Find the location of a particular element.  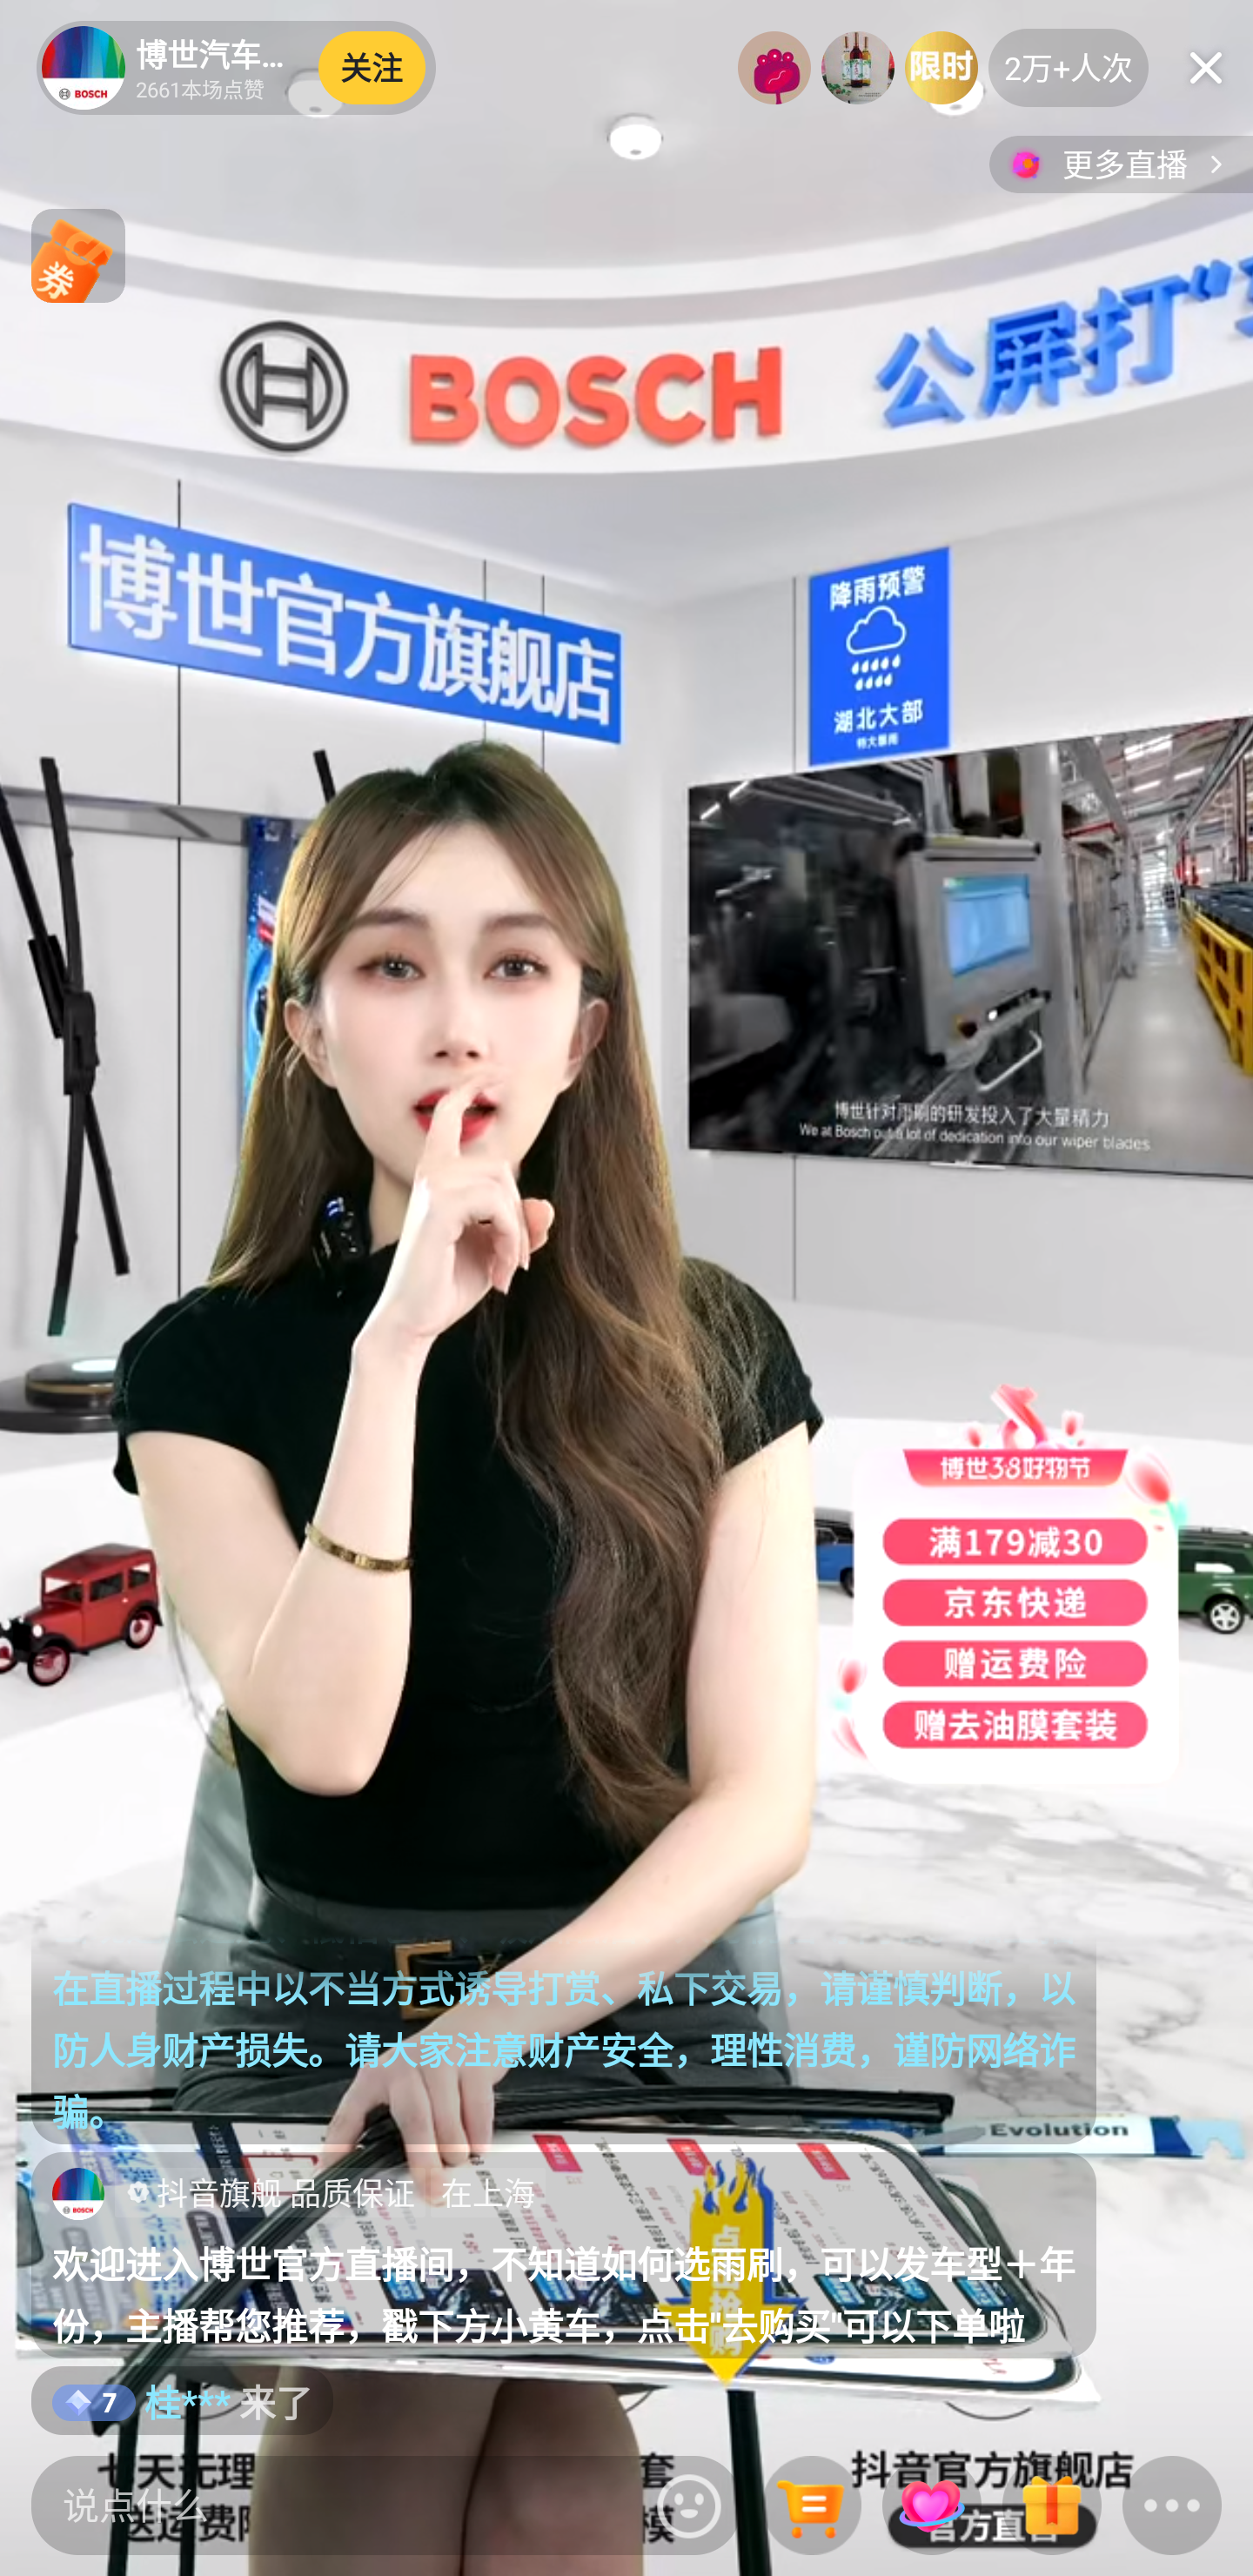

礼物 is located at coordinates (1051, 2507).